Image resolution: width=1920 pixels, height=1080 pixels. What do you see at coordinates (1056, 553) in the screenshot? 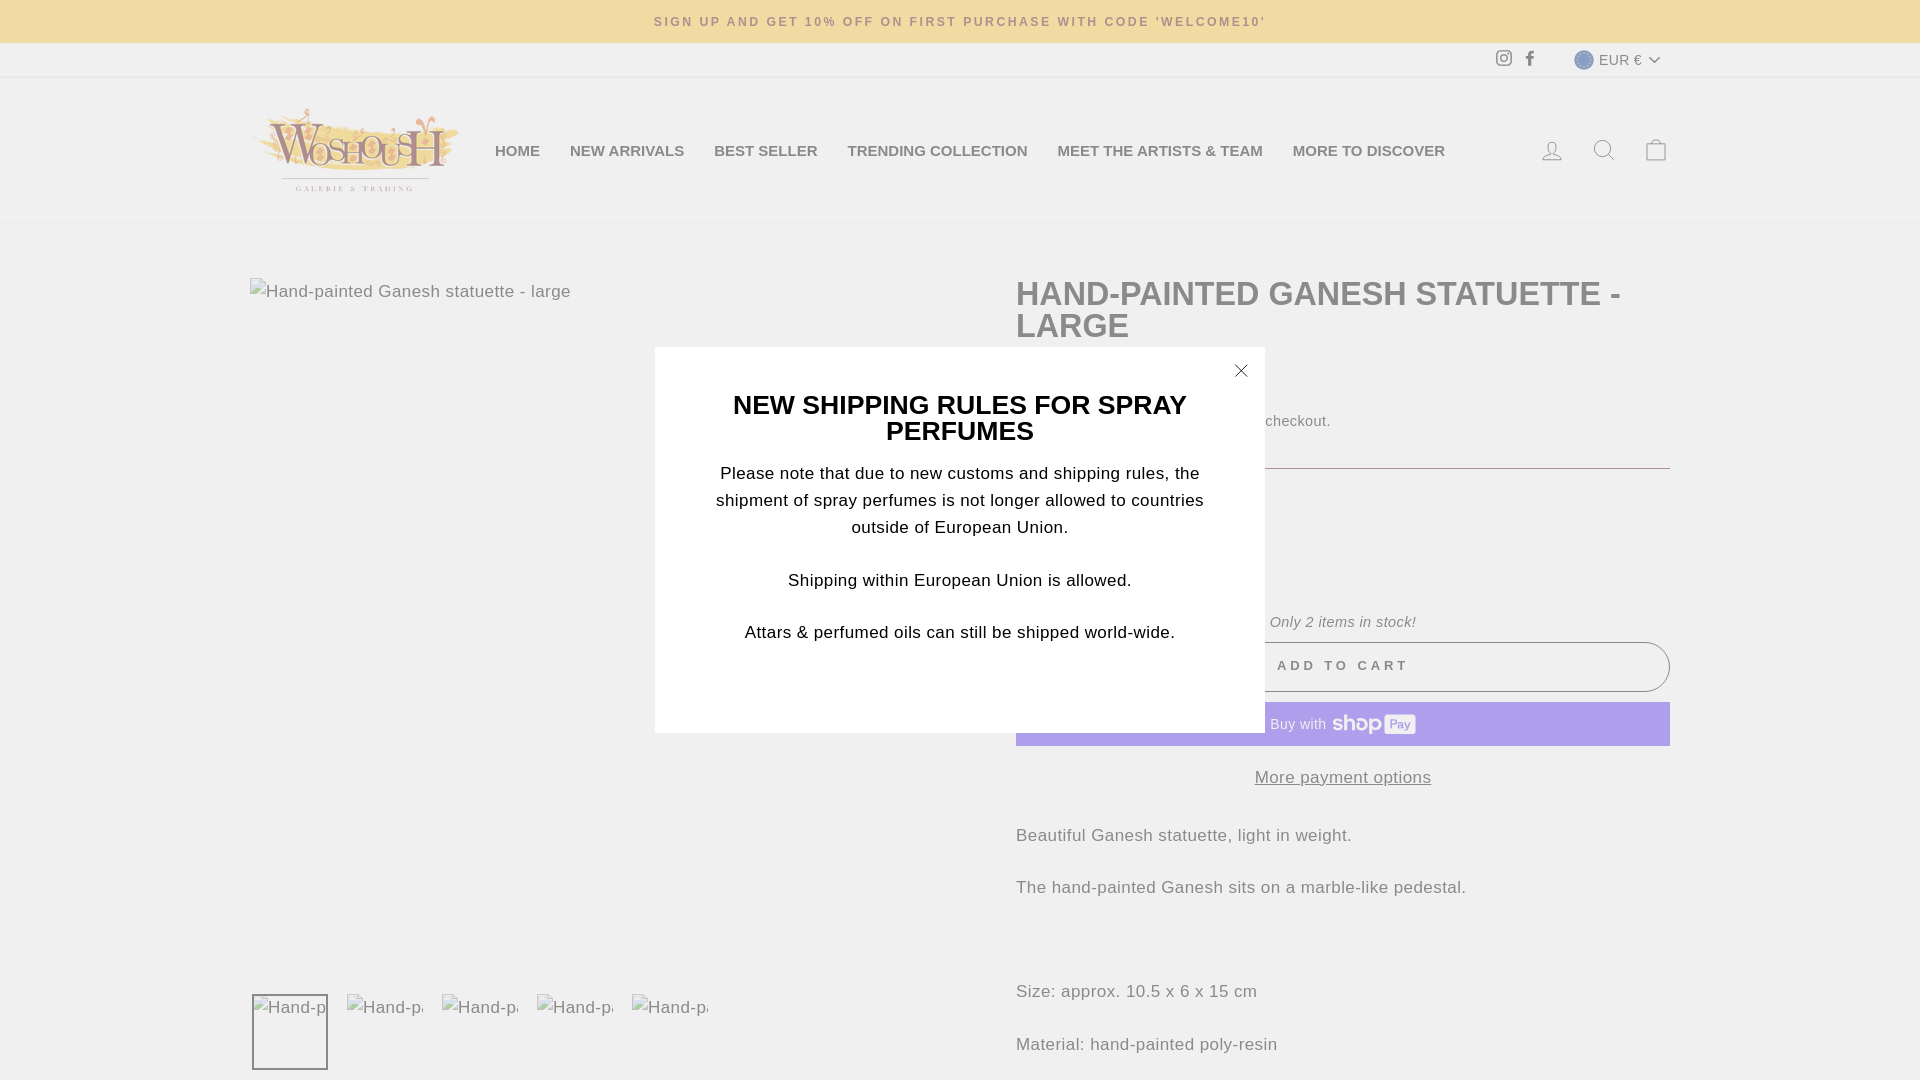
I see `1` at bounding box center [1056, 553].